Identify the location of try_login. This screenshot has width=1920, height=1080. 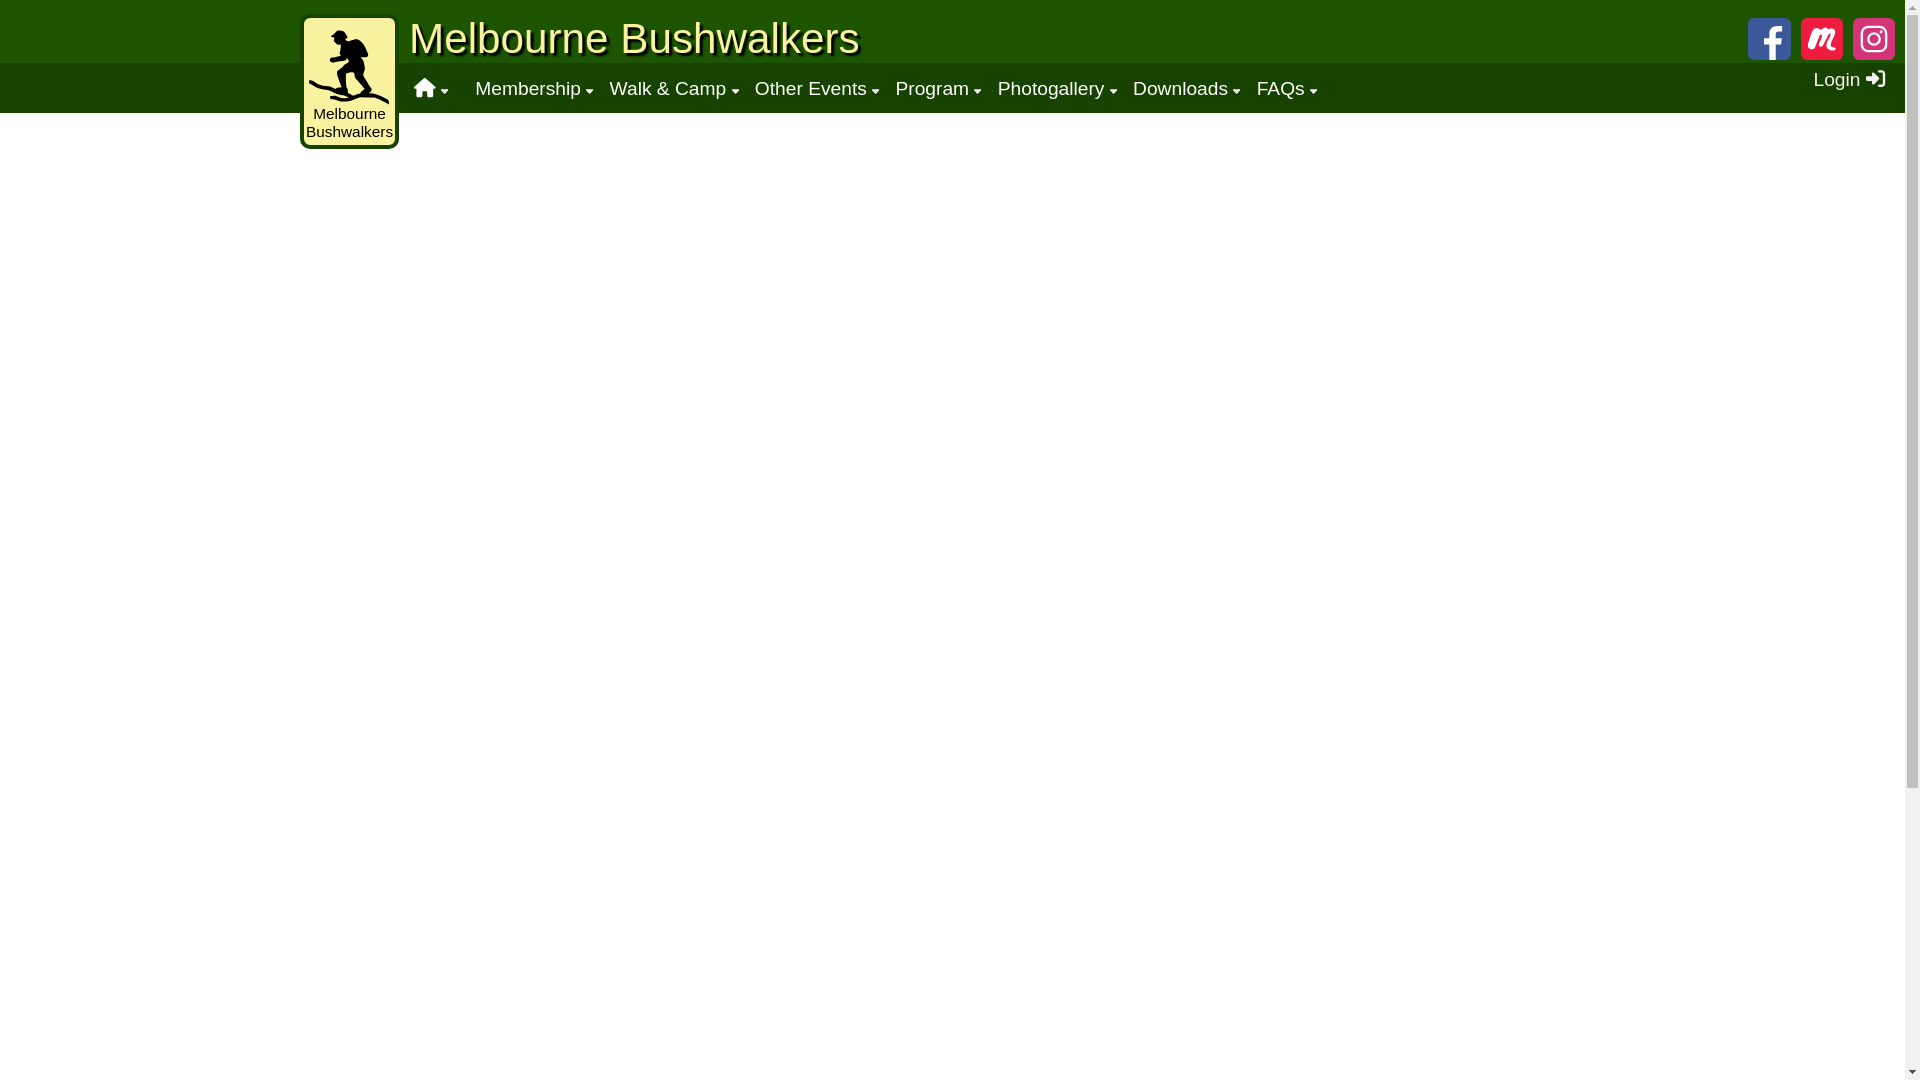
(1378, 242).